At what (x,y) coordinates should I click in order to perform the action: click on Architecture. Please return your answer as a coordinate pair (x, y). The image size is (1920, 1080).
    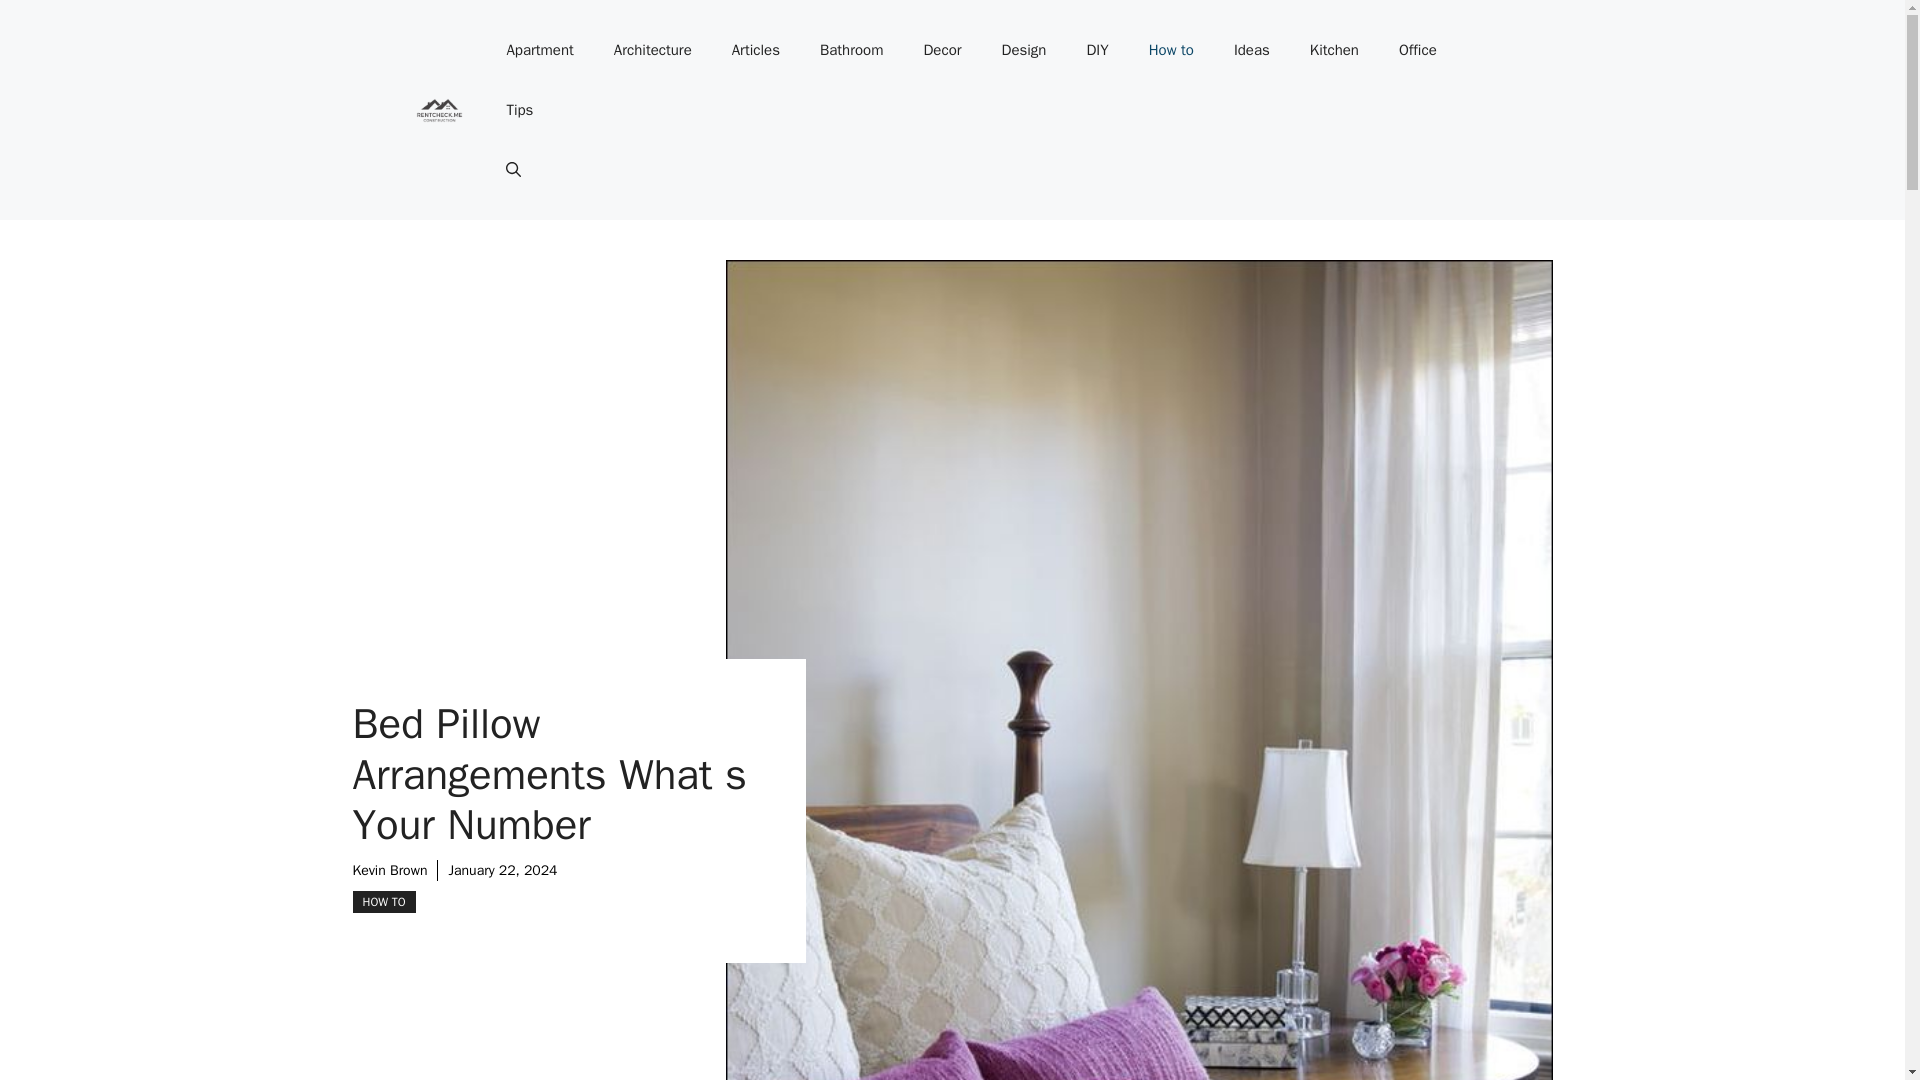
    Looking at the image, I should click on (652, 50).